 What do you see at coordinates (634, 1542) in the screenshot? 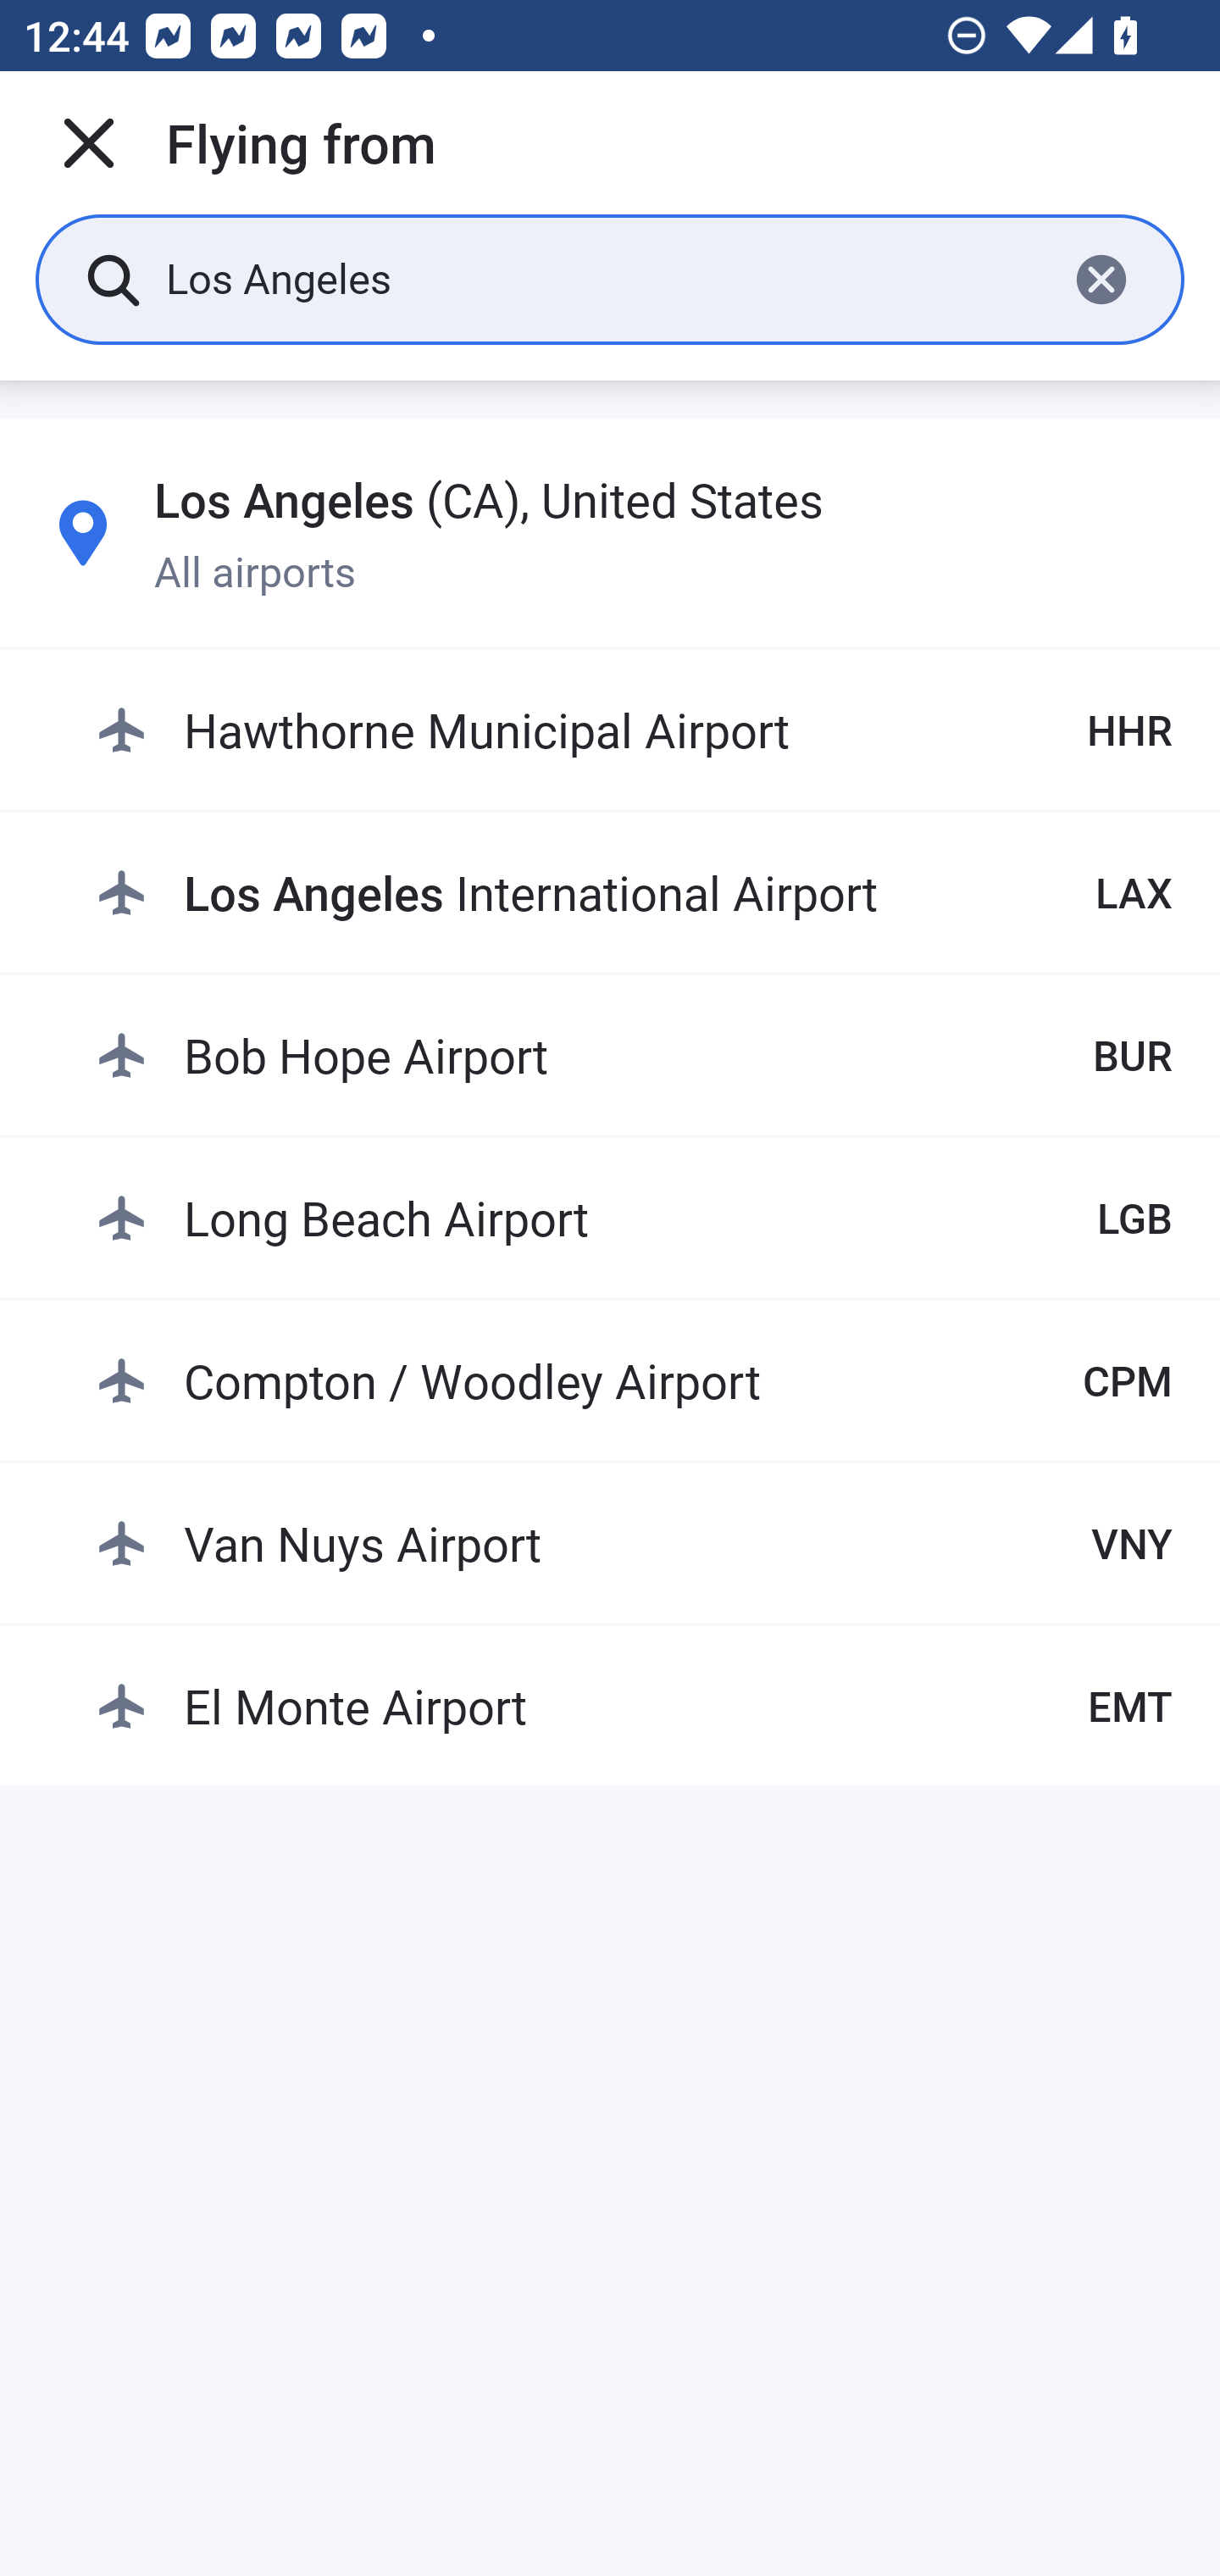
I see `Van Nuys Airport VNY` at bounding box center [634, 1542].